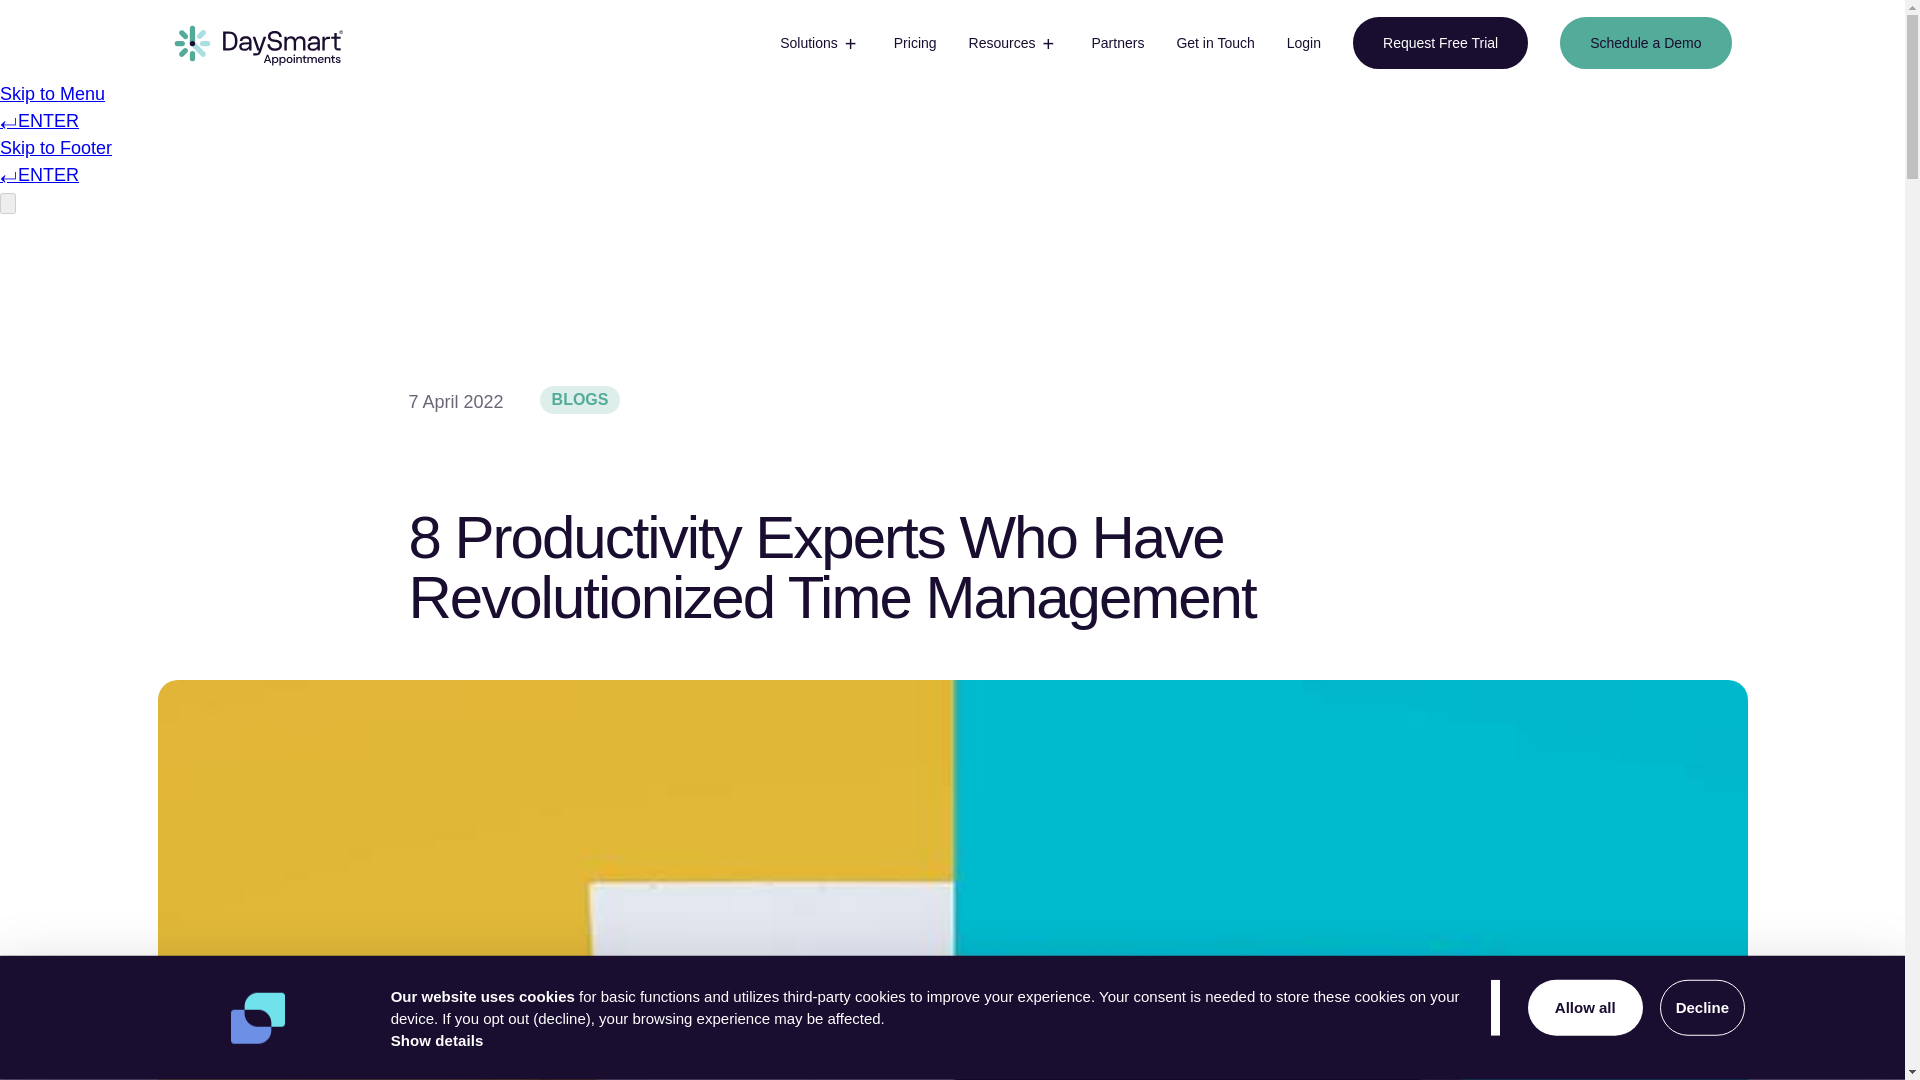  What do you see at coordinates (437, 1041) in the screenshot?
I see `Show details` at bounding box center [437, 1041].